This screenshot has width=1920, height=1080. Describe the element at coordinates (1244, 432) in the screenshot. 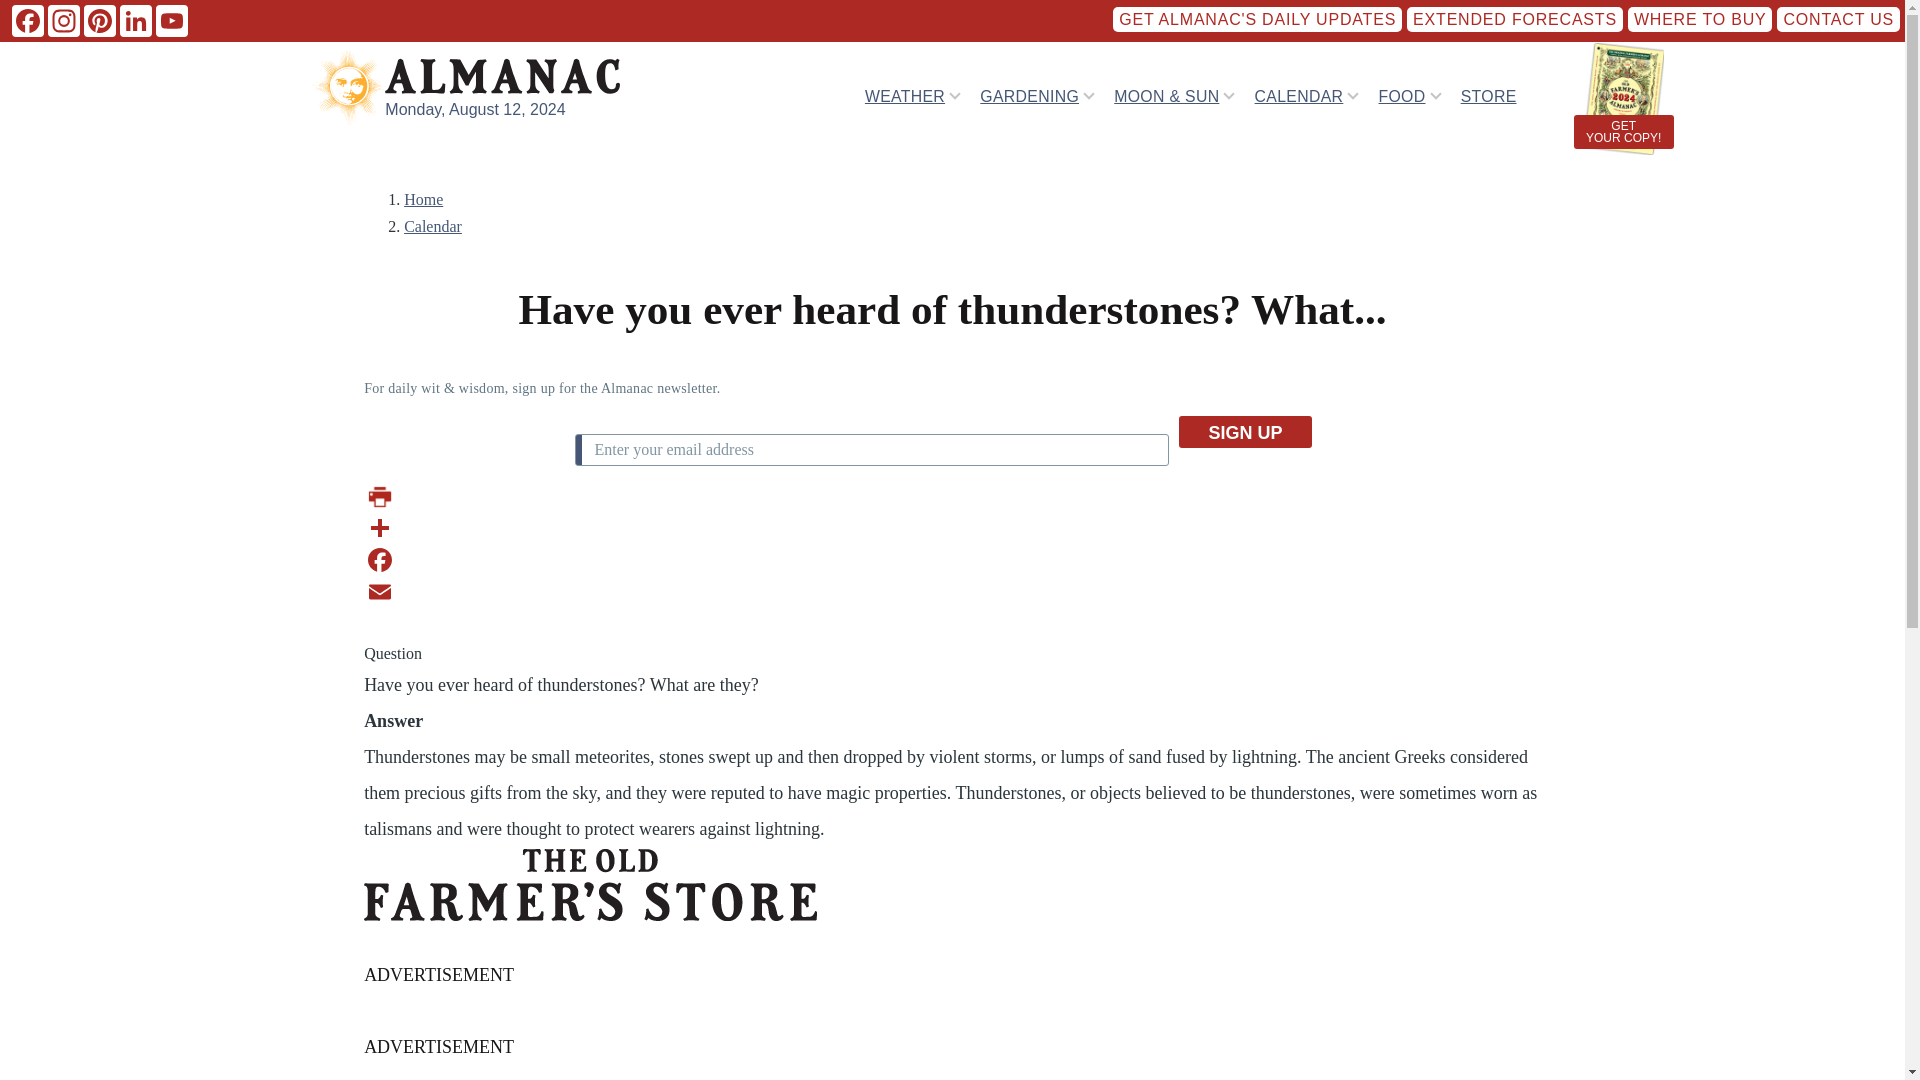

I see `Sign Up` at that location.